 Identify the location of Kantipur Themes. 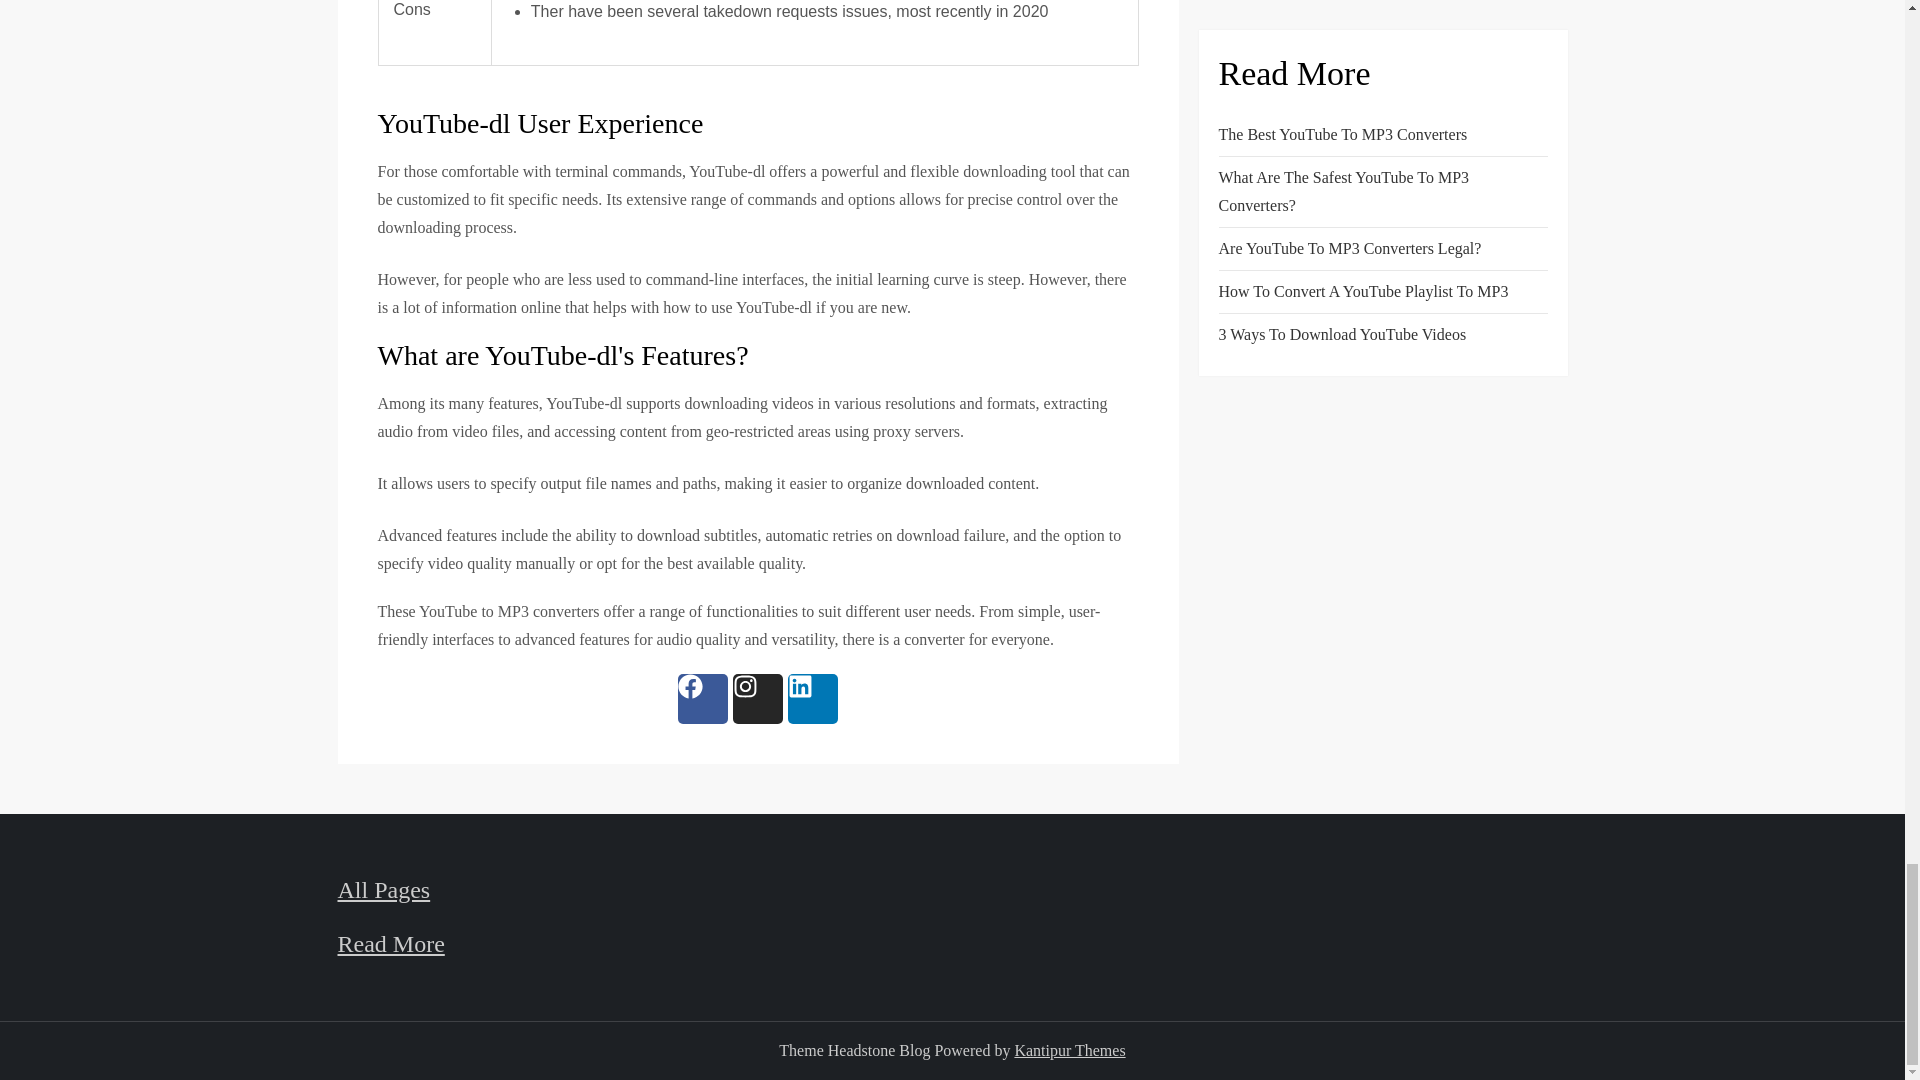
(1069, 1050).